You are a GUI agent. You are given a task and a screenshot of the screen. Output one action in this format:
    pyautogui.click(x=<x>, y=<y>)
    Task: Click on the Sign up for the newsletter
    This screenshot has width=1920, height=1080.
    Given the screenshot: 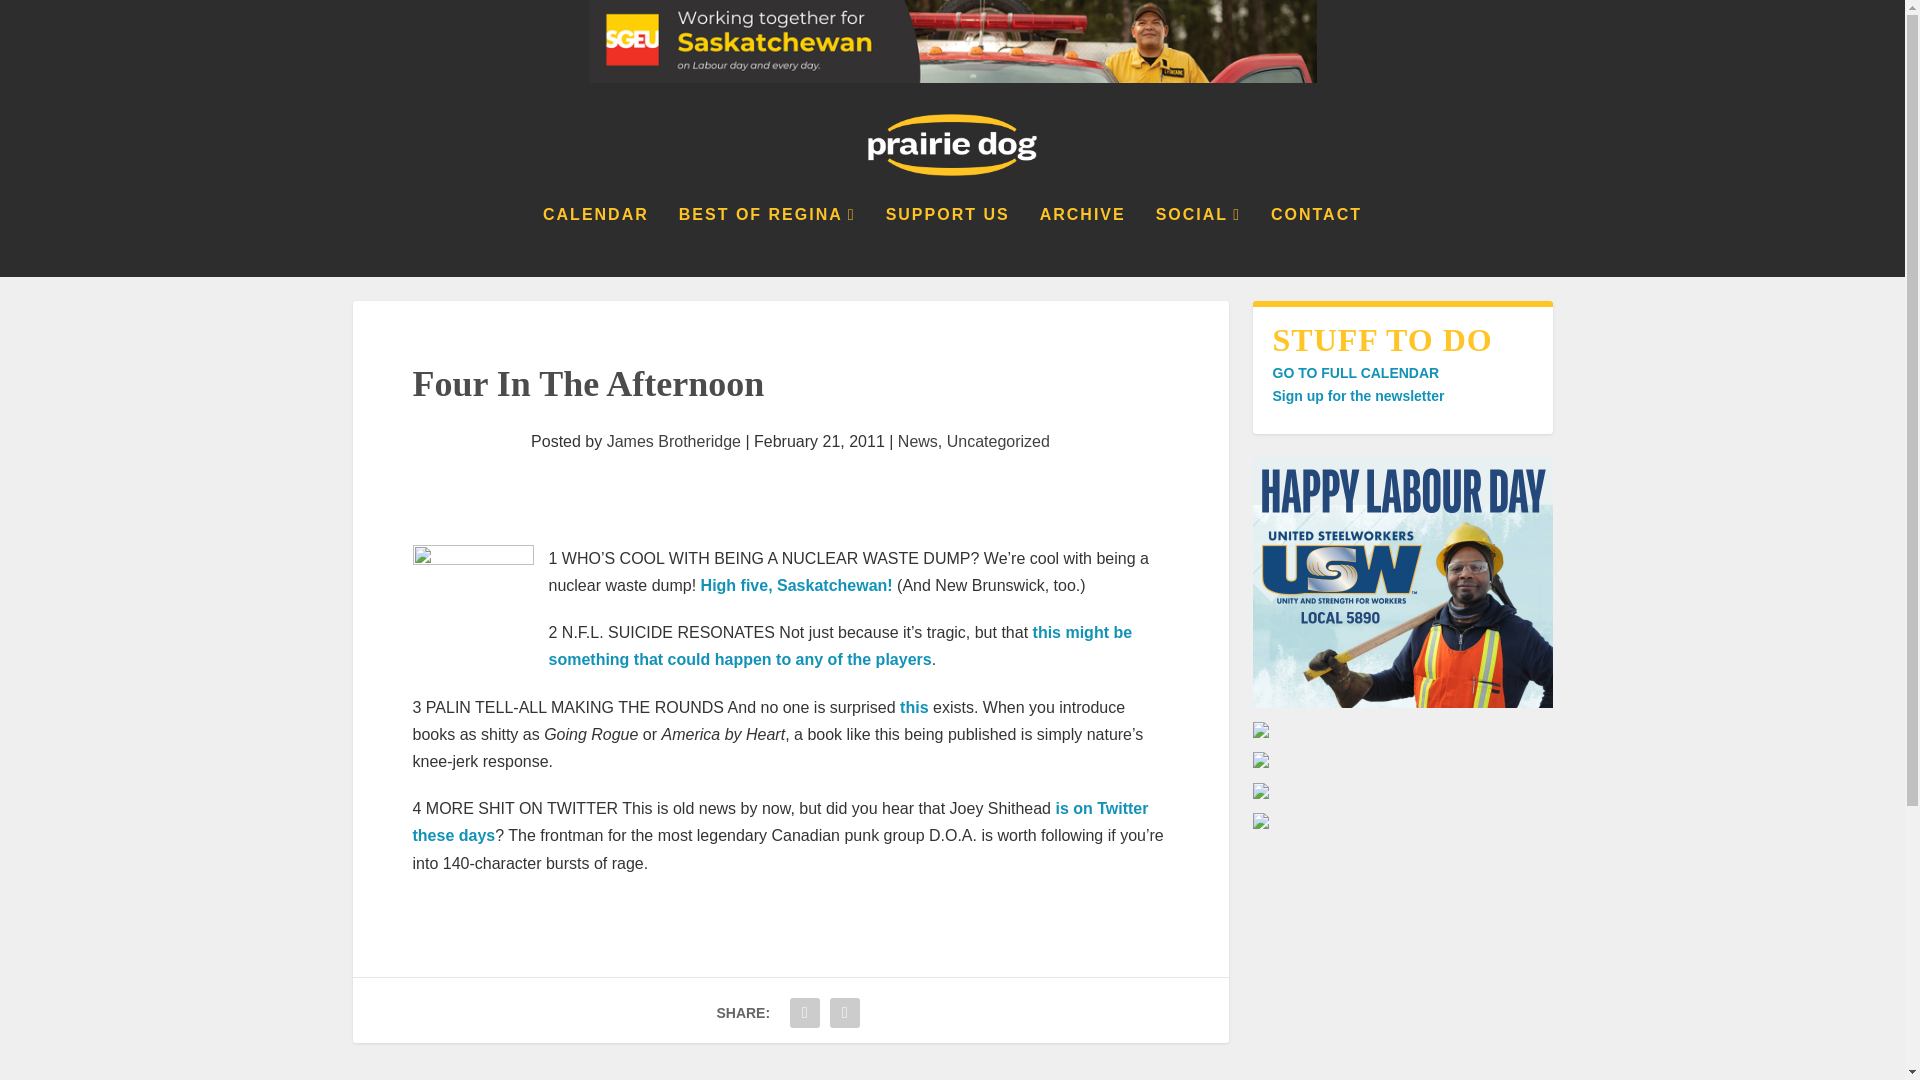 What is the action you would take?
    pyautogui.click(x=1357, y=395)
    